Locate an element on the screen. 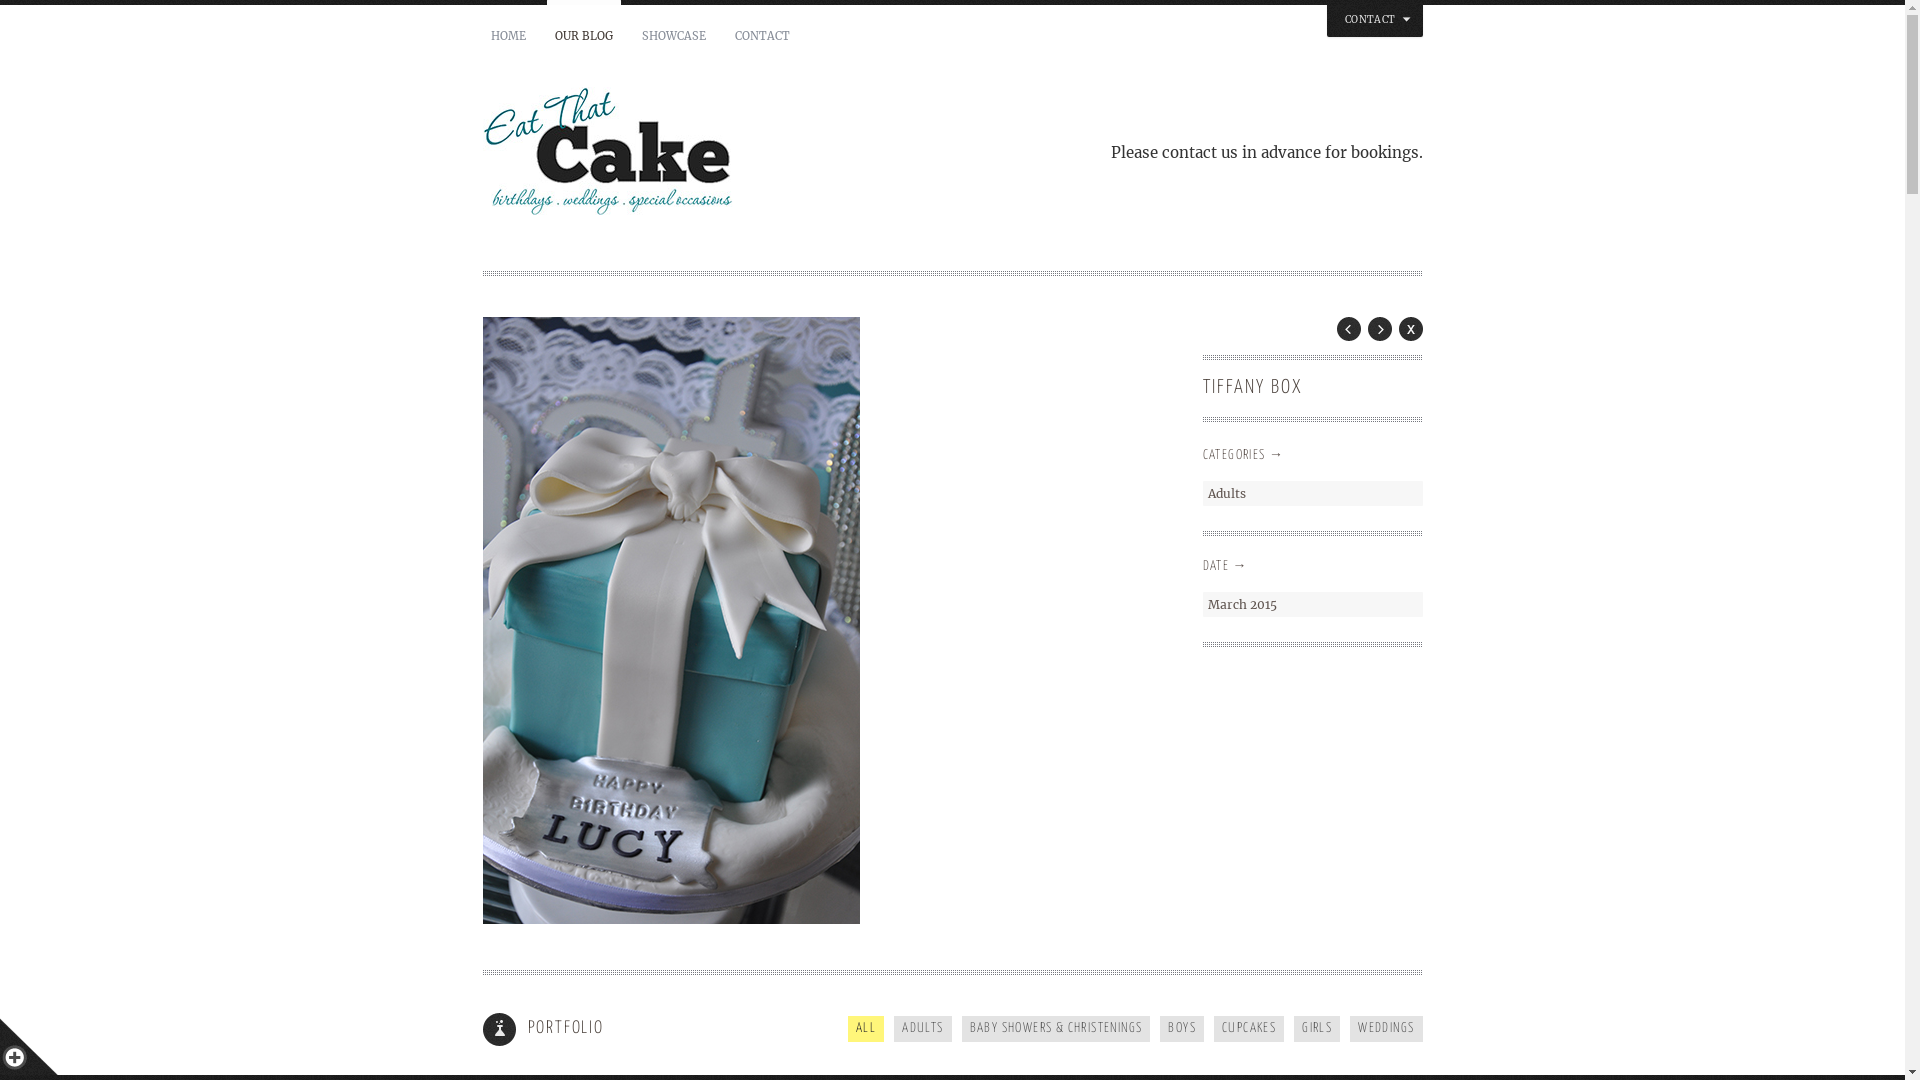  CONTACT is located at coordinates (762, 36).